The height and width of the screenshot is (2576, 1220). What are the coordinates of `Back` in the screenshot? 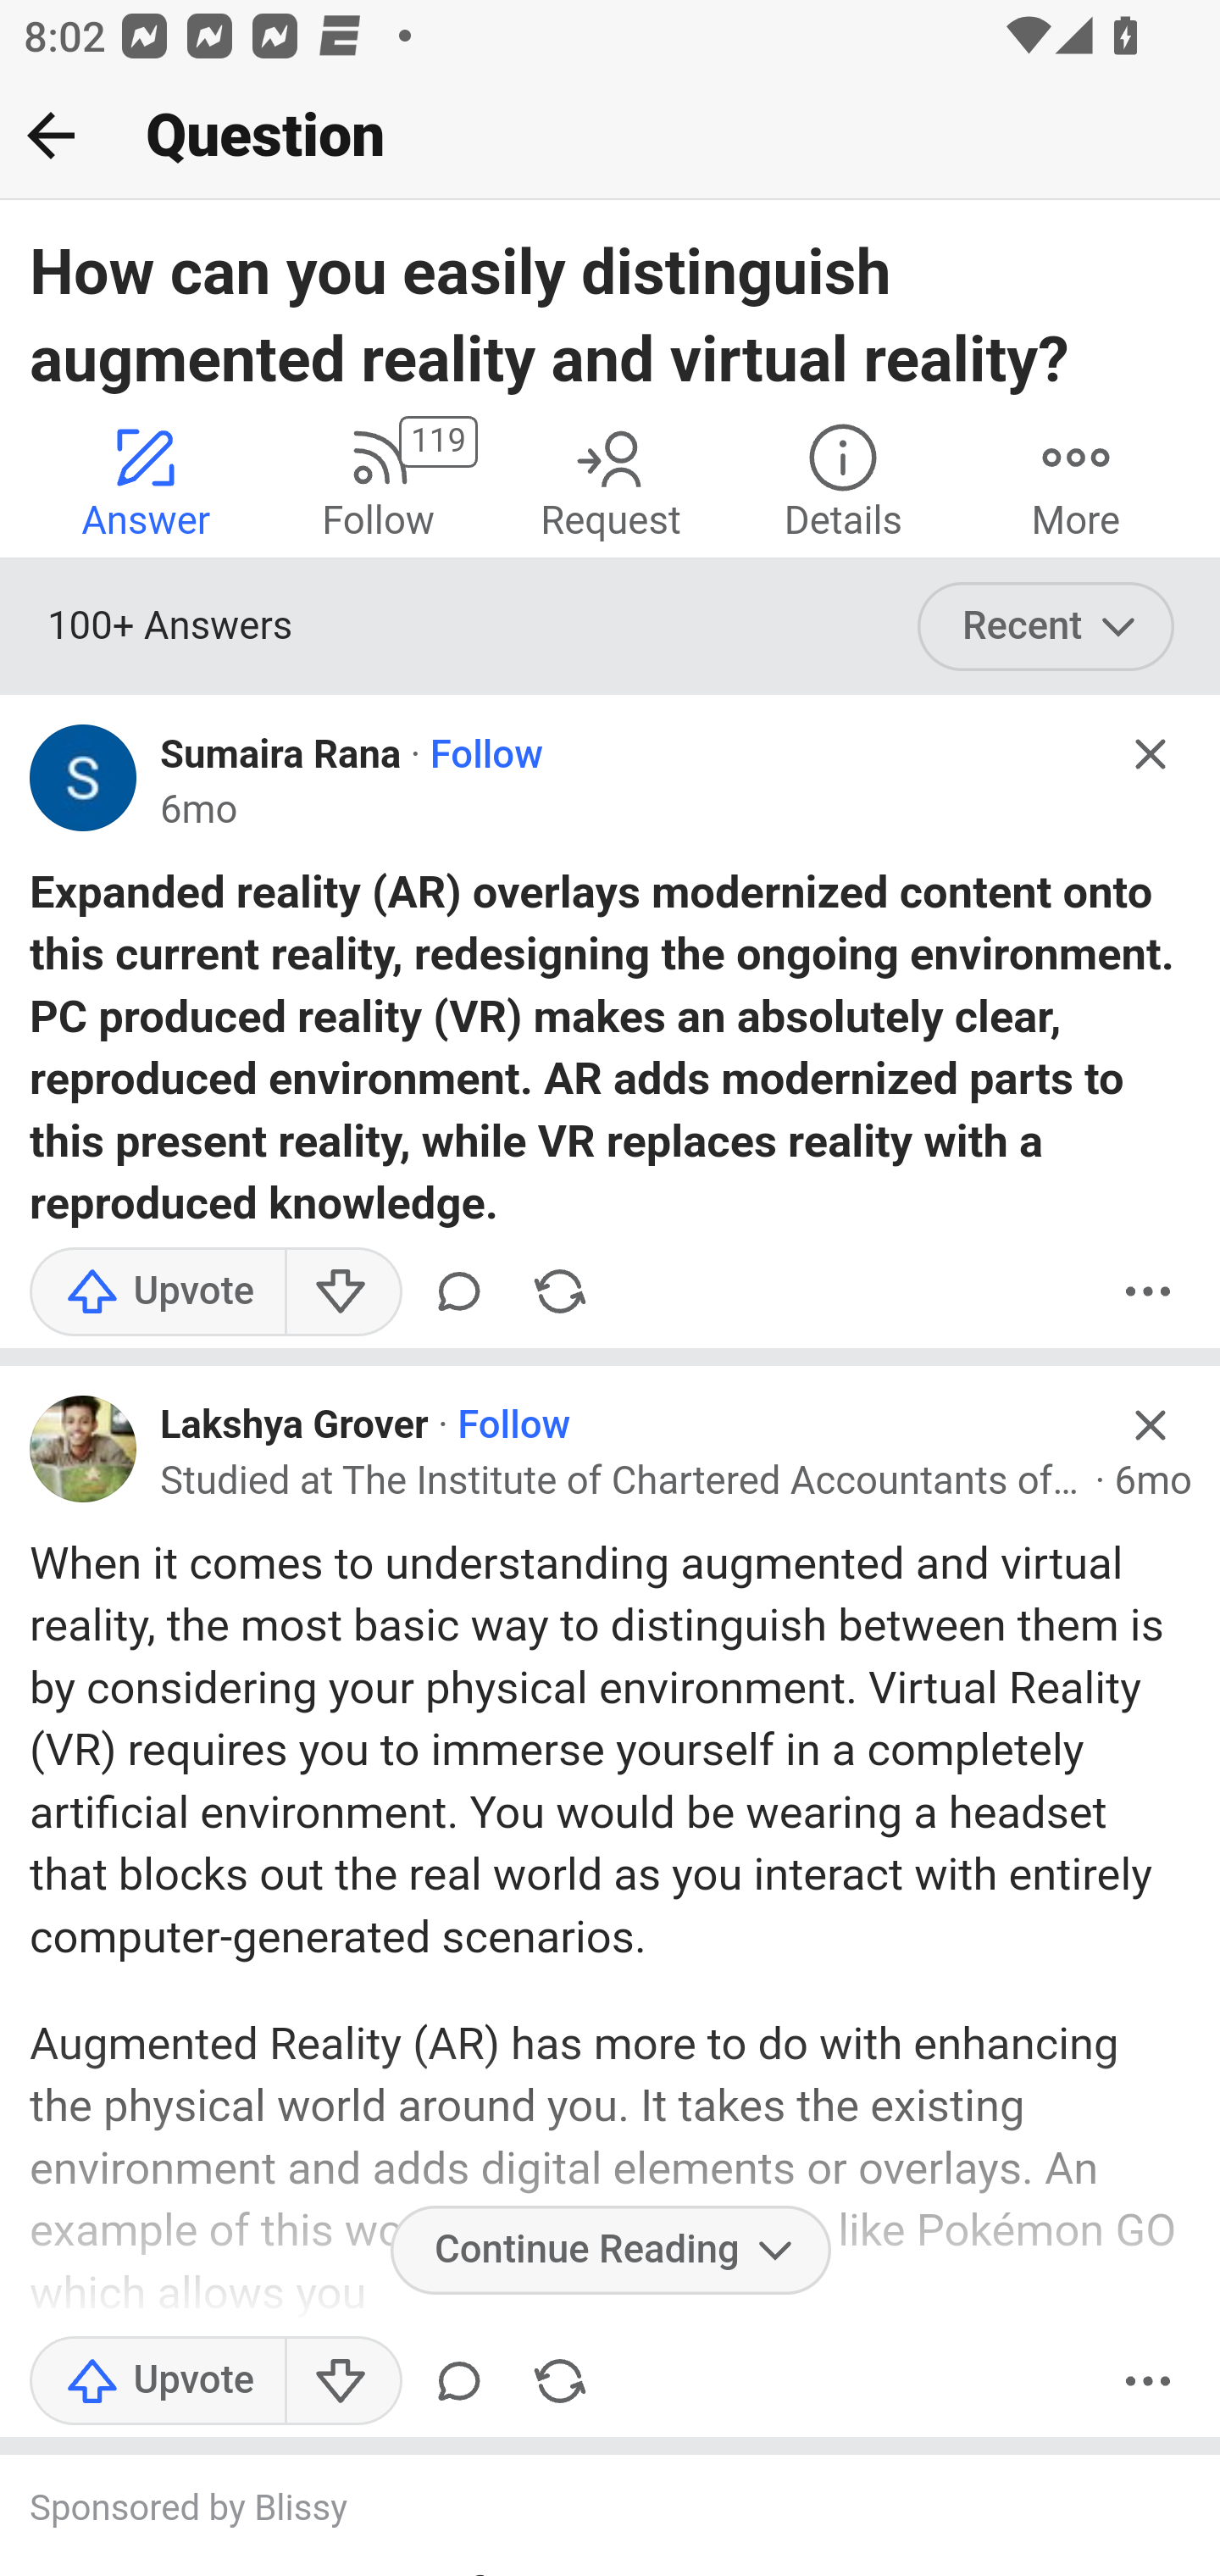 It's located at (51, 135).